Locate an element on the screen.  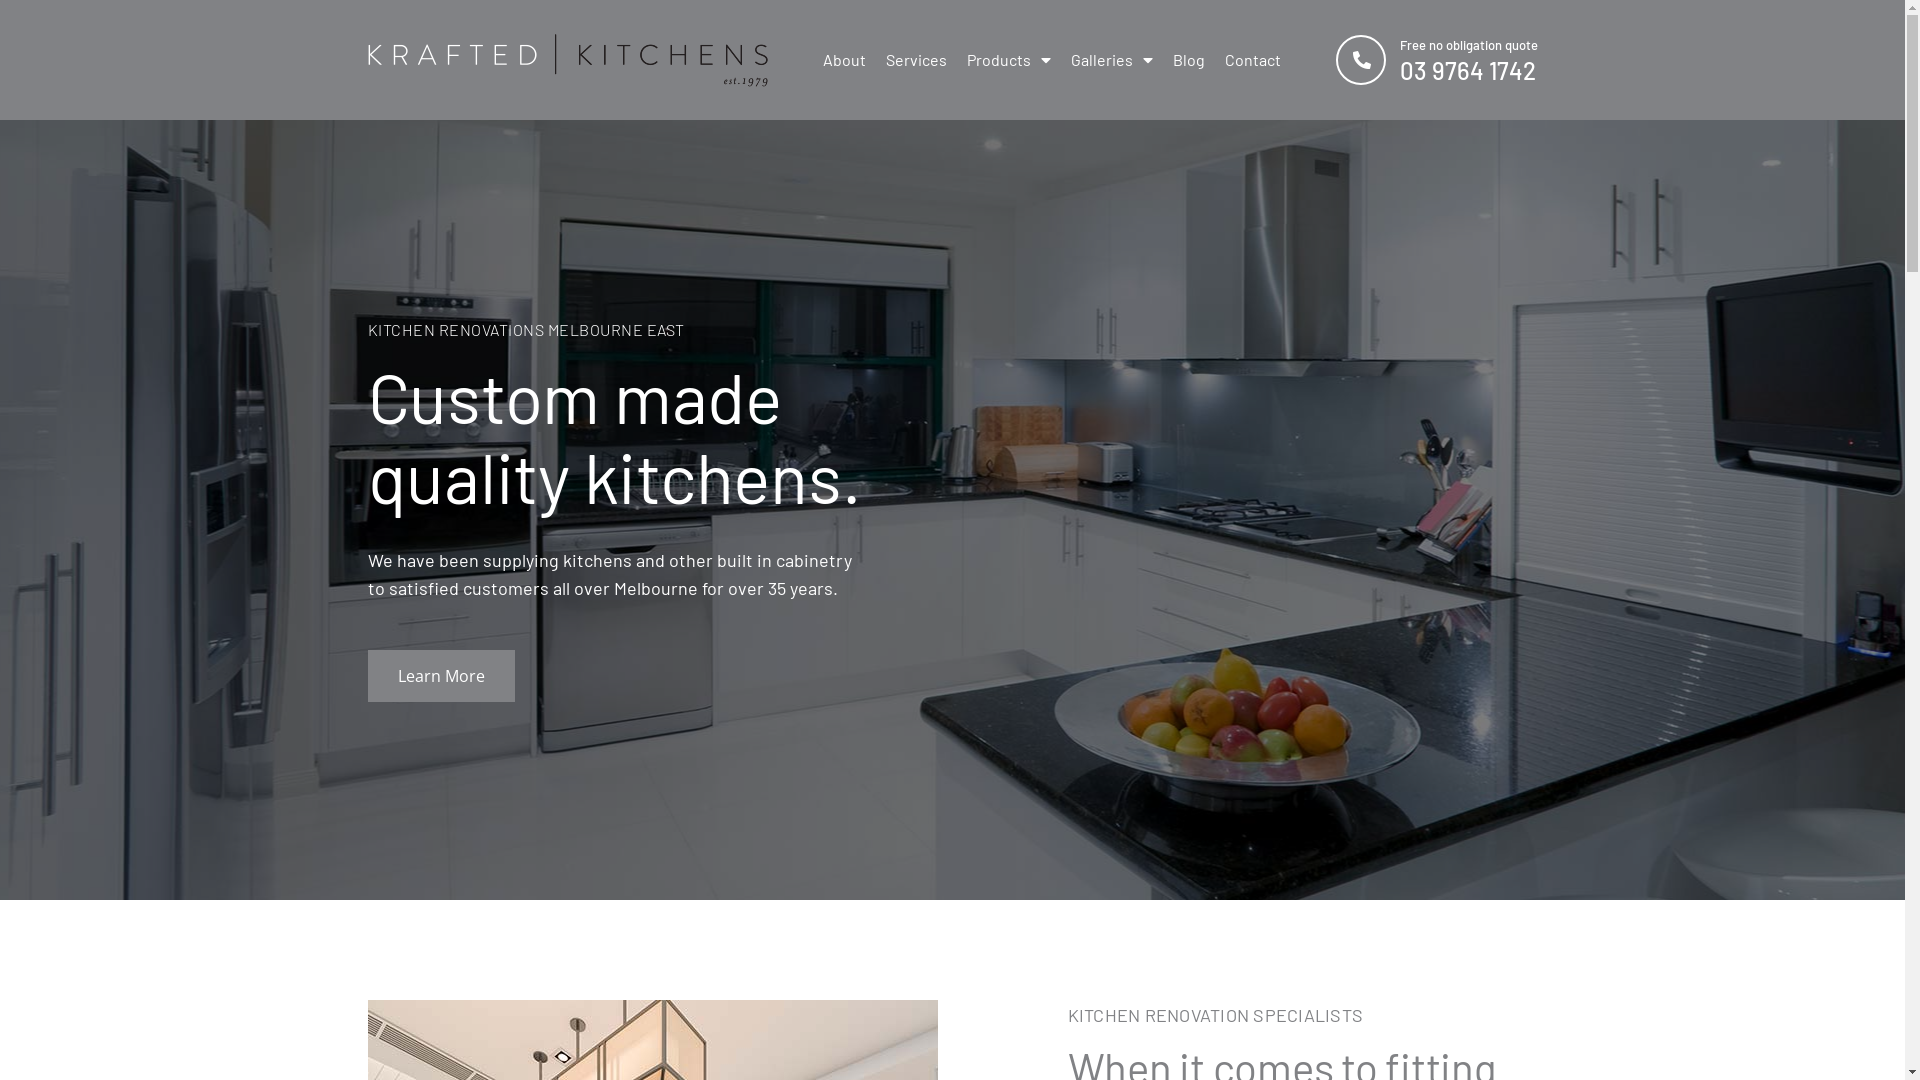
Galleries is located at coordinates (1111, 60).